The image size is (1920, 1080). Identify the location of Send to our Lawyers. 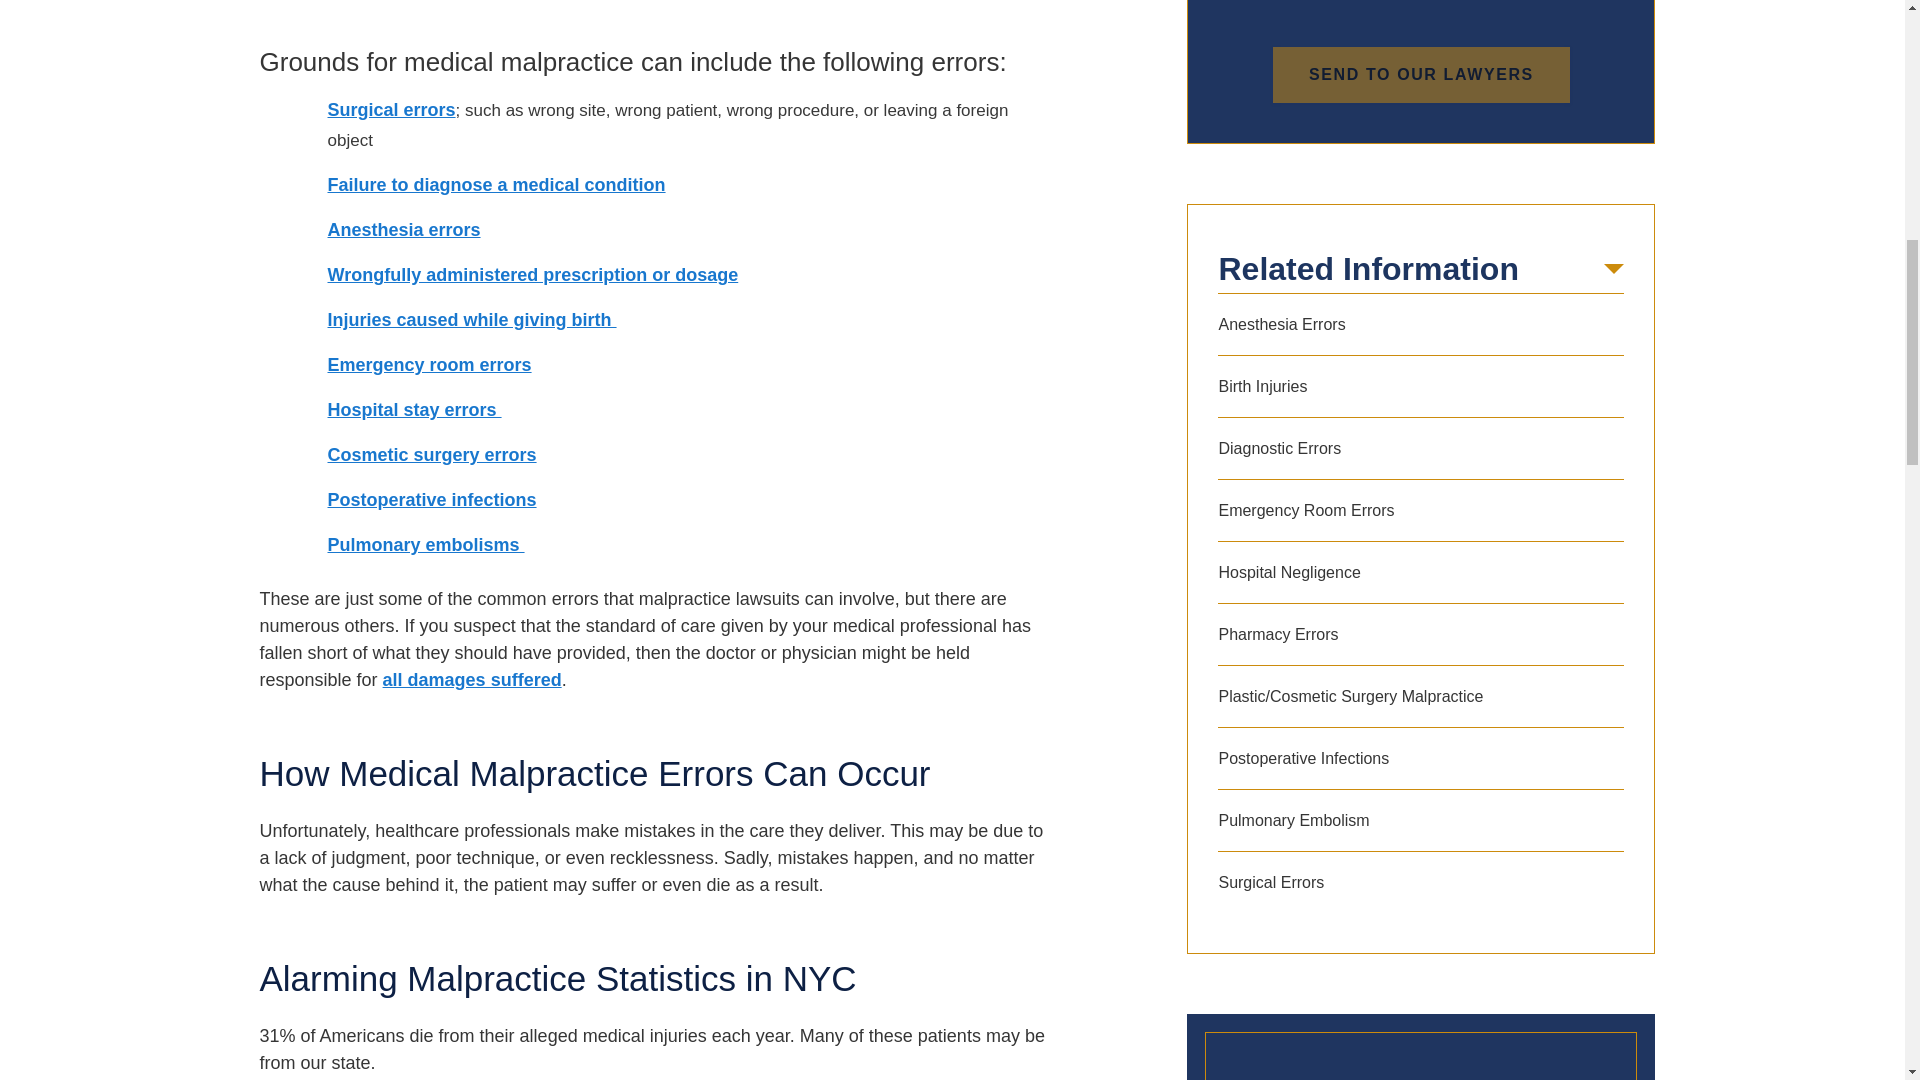
(1421, 74).